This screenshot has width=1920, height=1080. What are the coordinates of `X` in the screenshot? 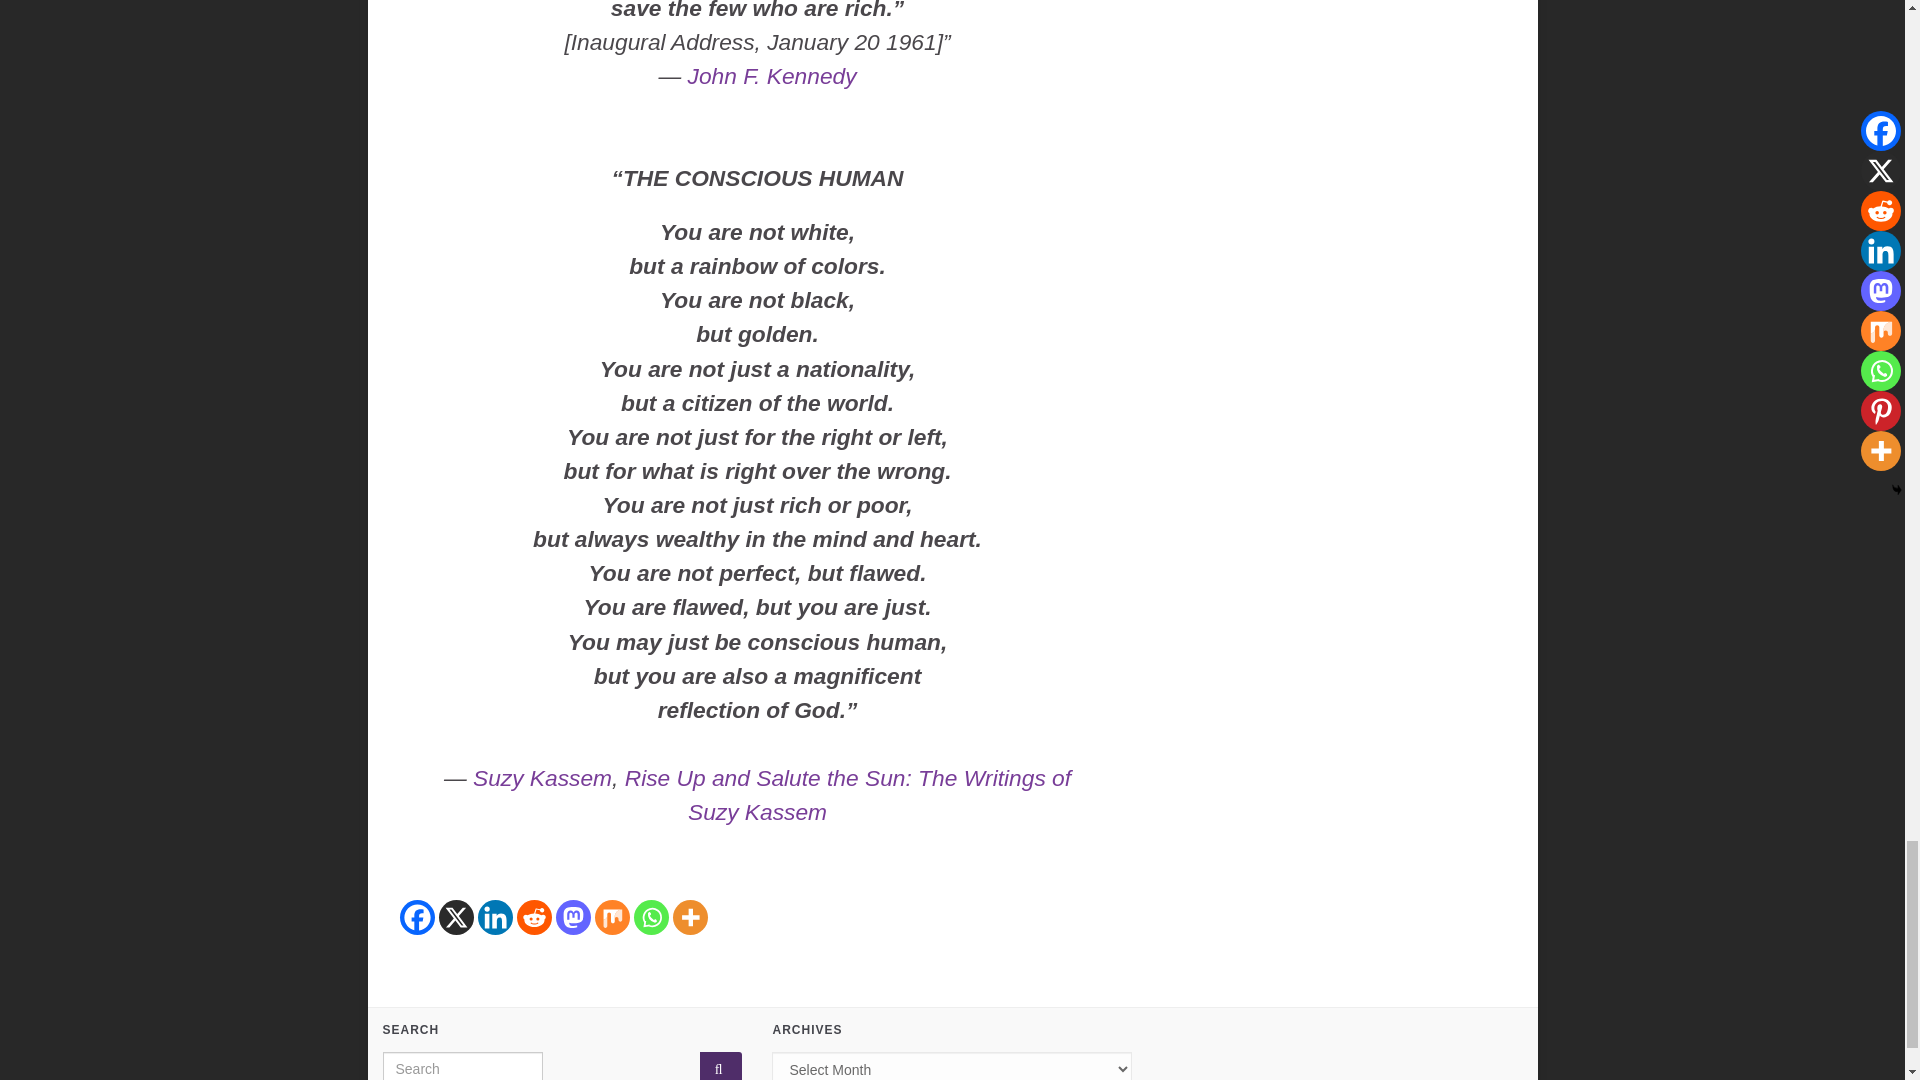 It's located at (454, 917).